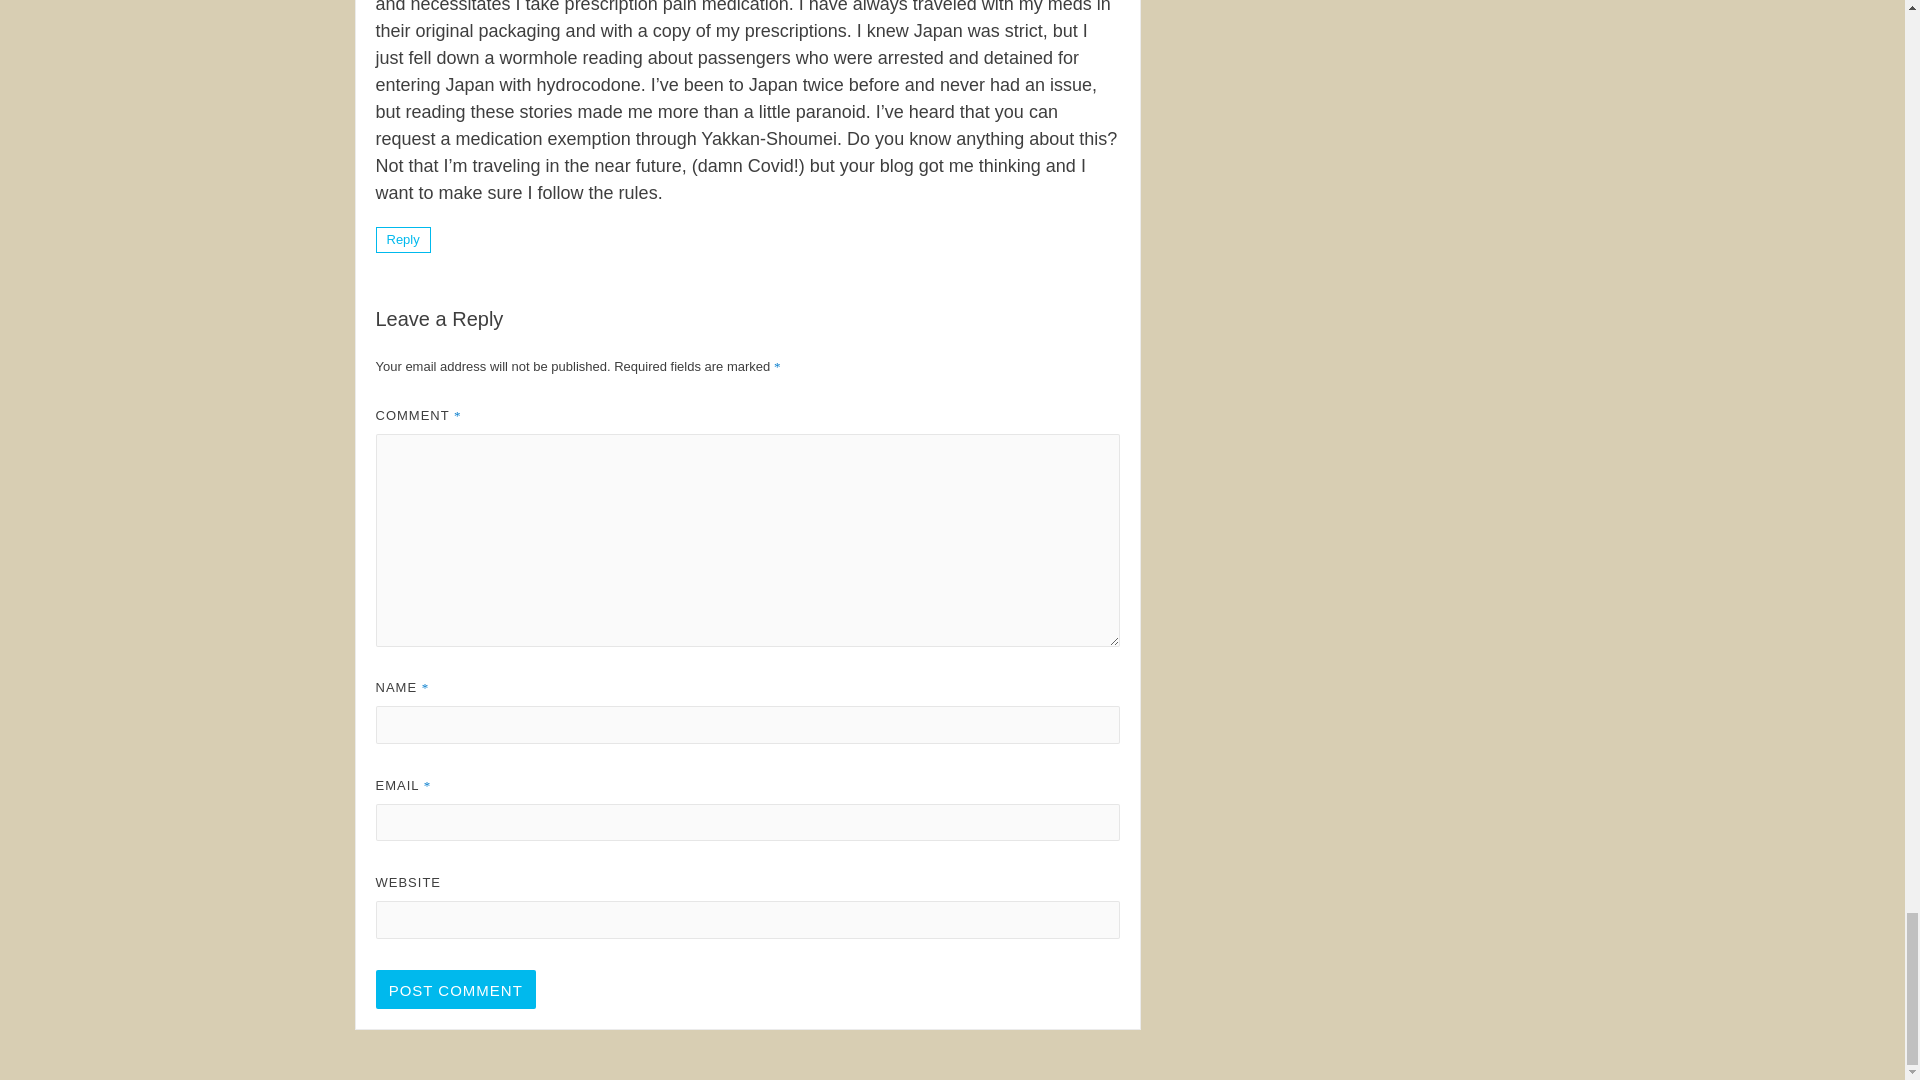 Image resolution: width=1920 pixels, height=1080 pixels. What do you see at coordinates (403, 239) in the screenshot?
I see `Reply` at bounding box center [403, 239].